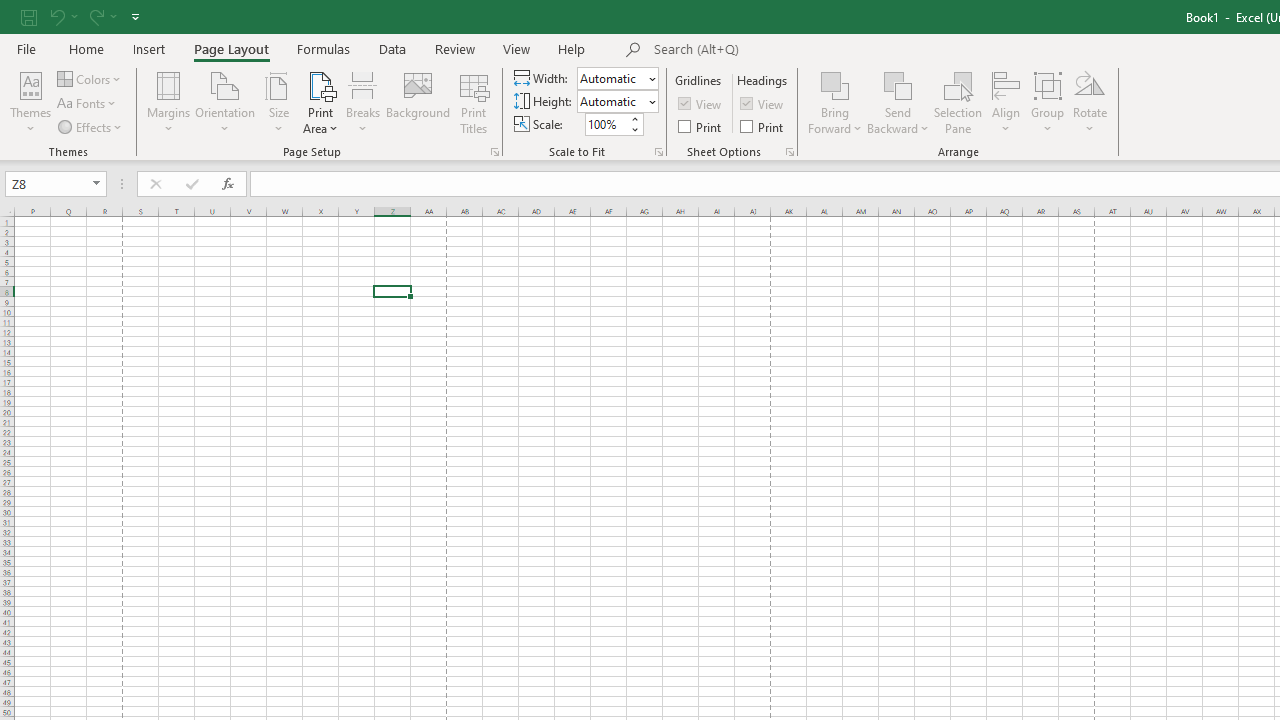 Image resolution: width=1280 pixels, height=720 pixels. What do you see at coordinates (958, 102) in the screenshot?
I see `Selection Pane...` at bounding box center [958, 102].